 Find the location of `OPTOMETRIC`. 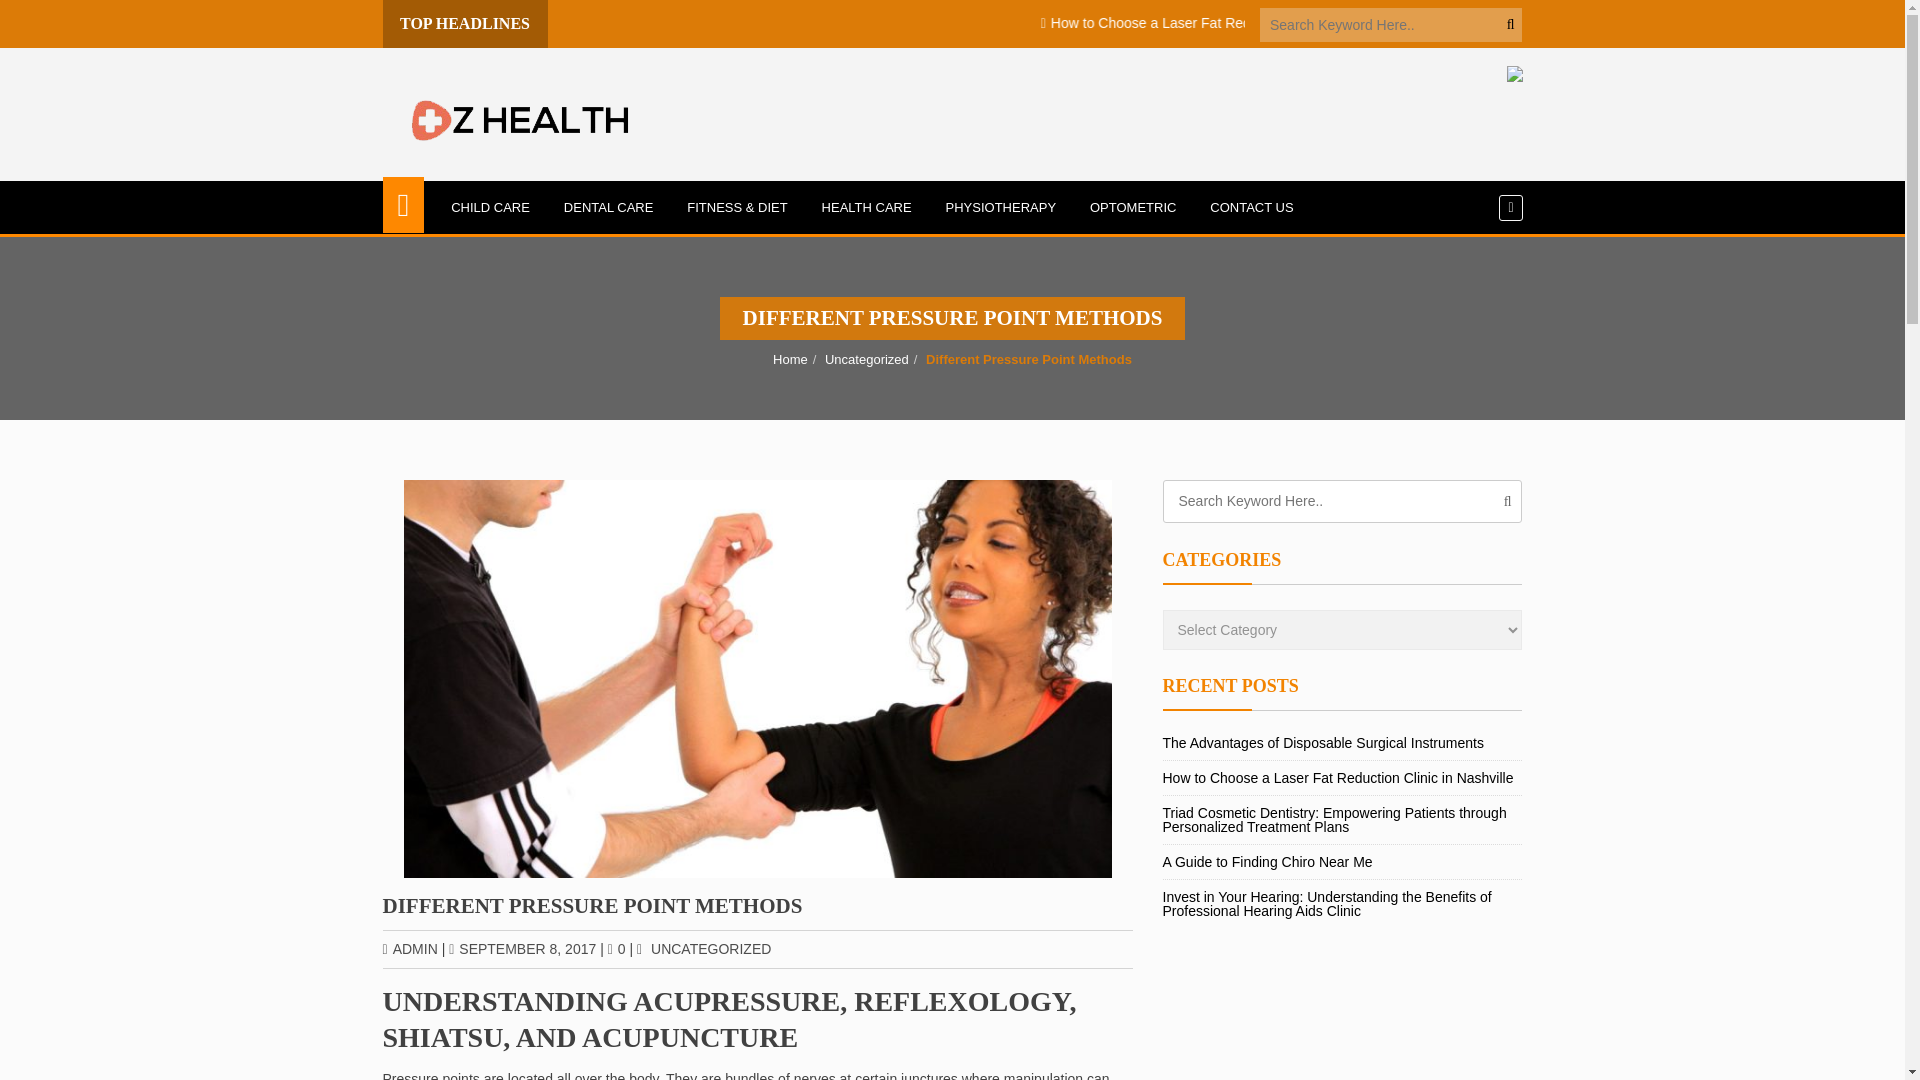

OPTOMETRIC is located at coordinates (1132, 208).